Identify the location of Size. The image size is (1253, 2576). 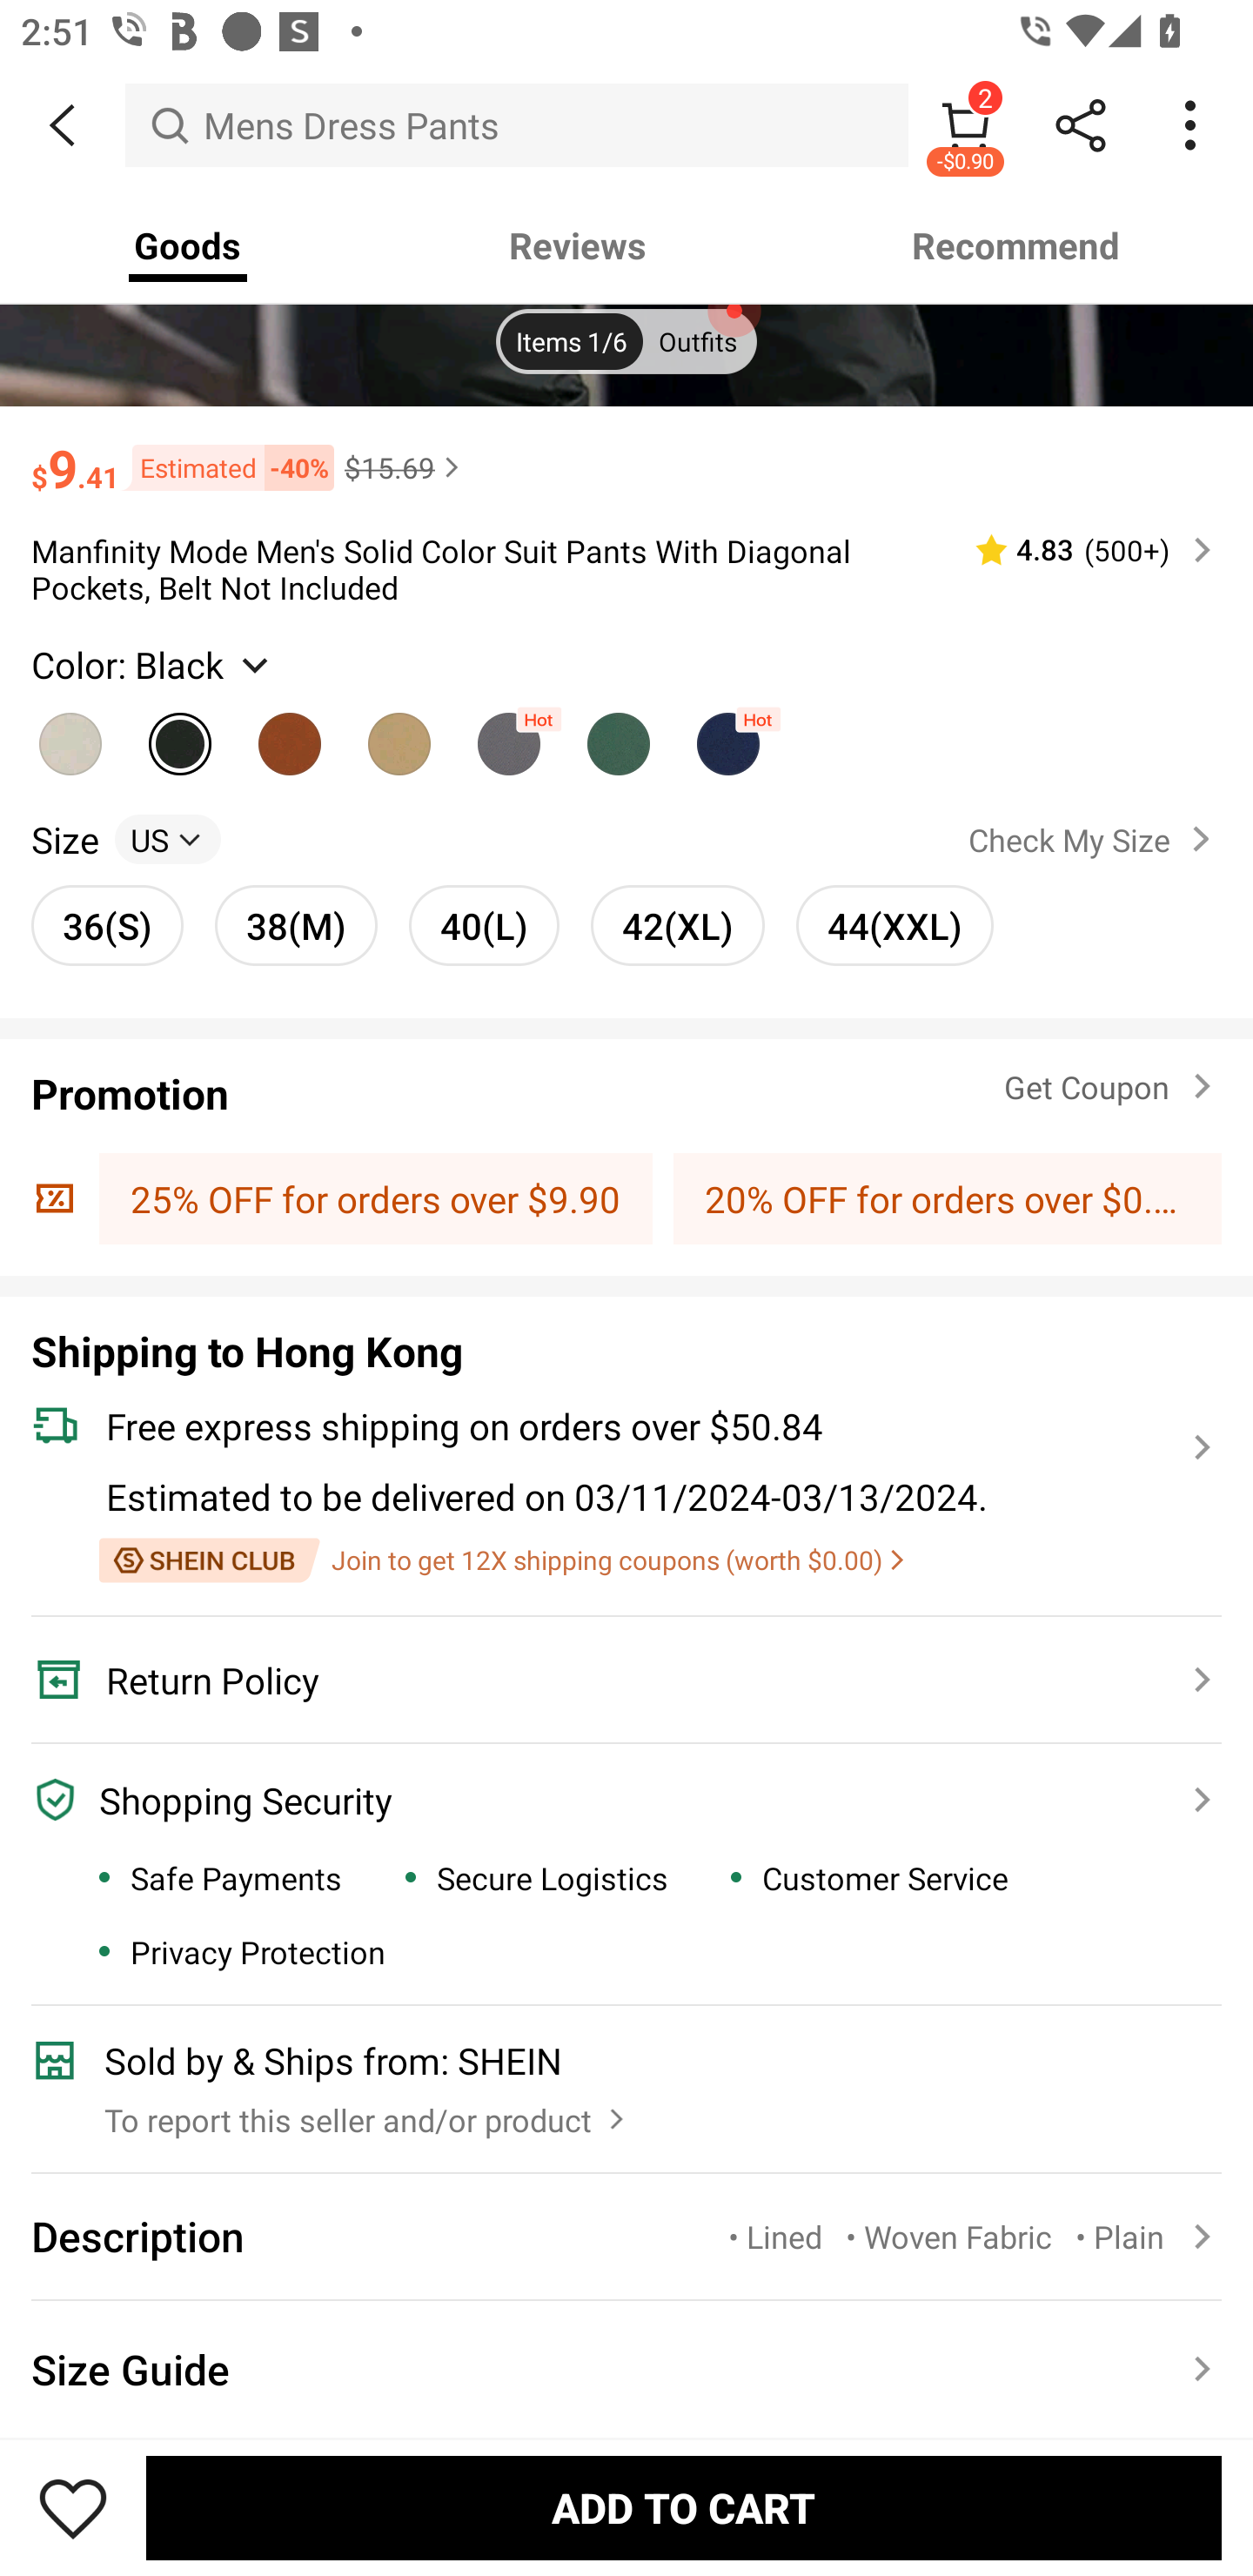
(64, 838).